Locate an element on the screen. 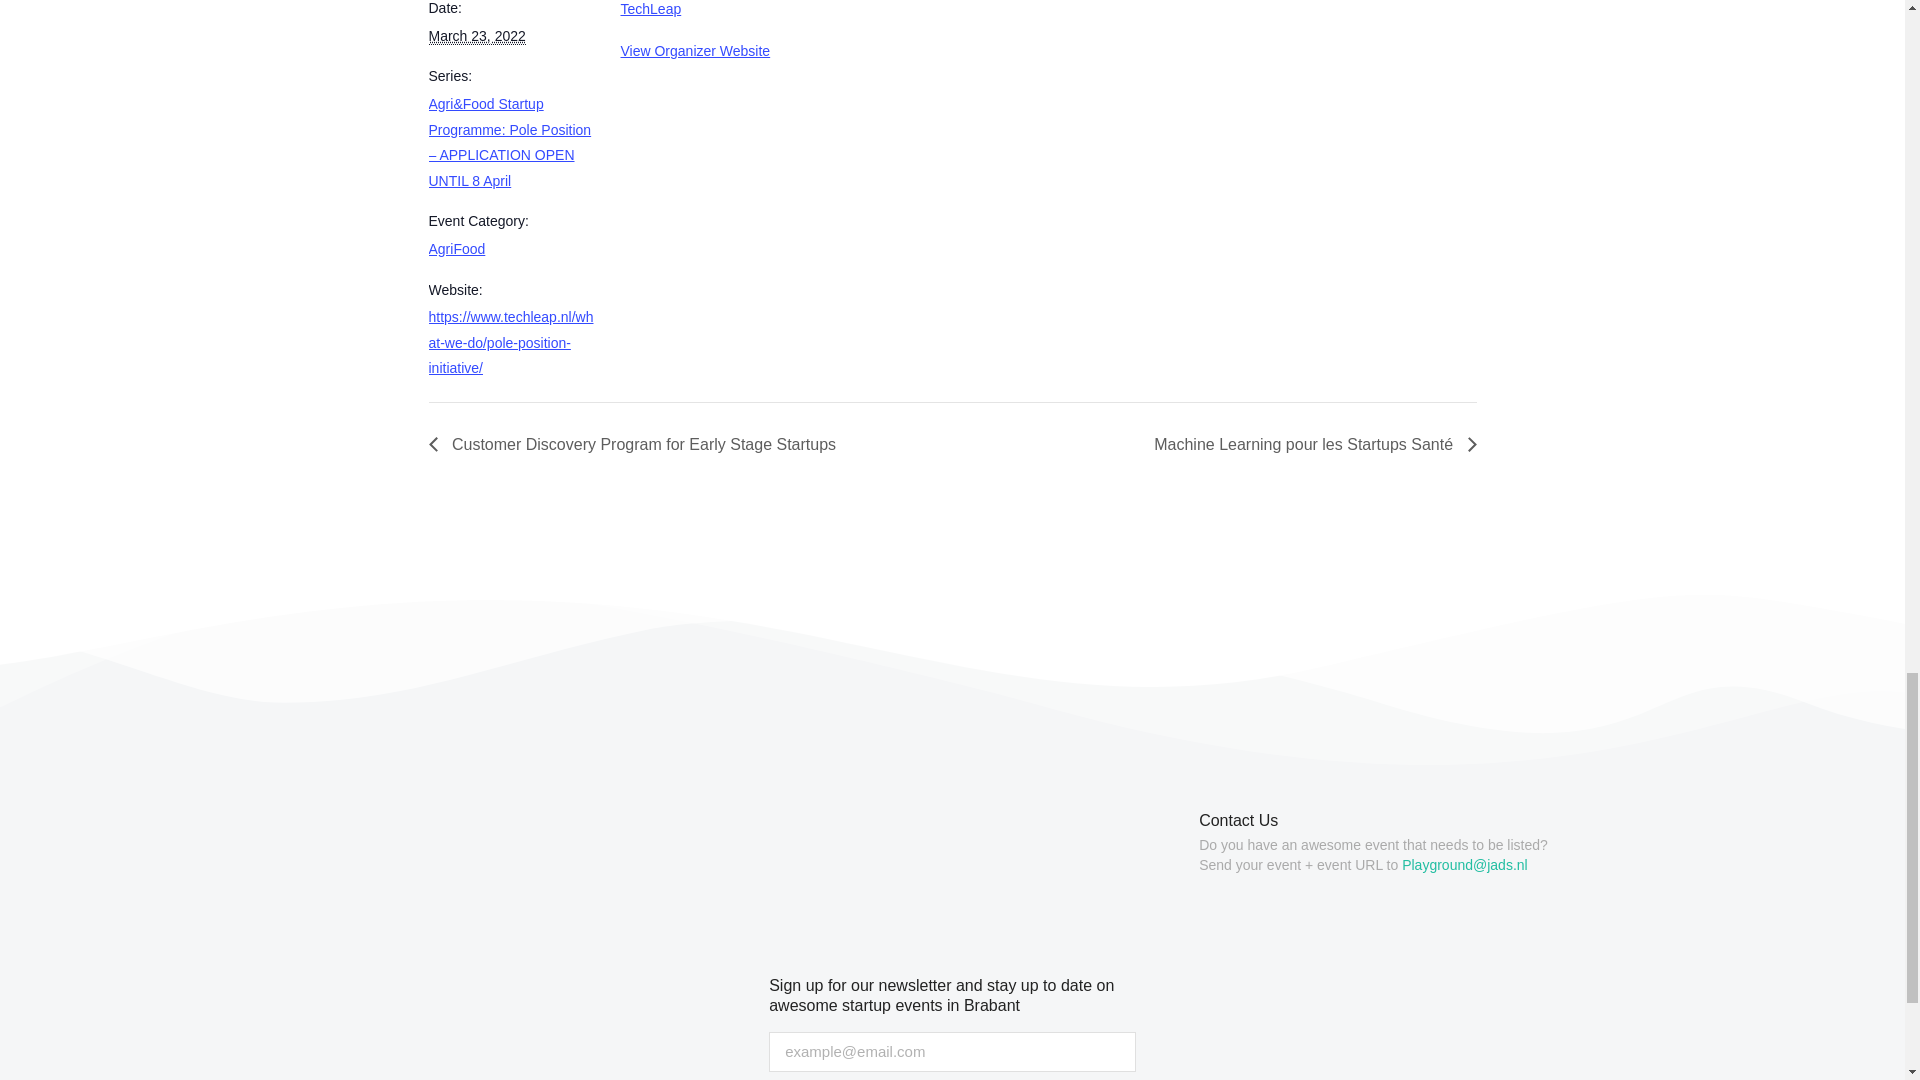 The image size is (1920, 1080). Customer Discovery Program for Early Stage Startups is located at coordinates (637, 444).